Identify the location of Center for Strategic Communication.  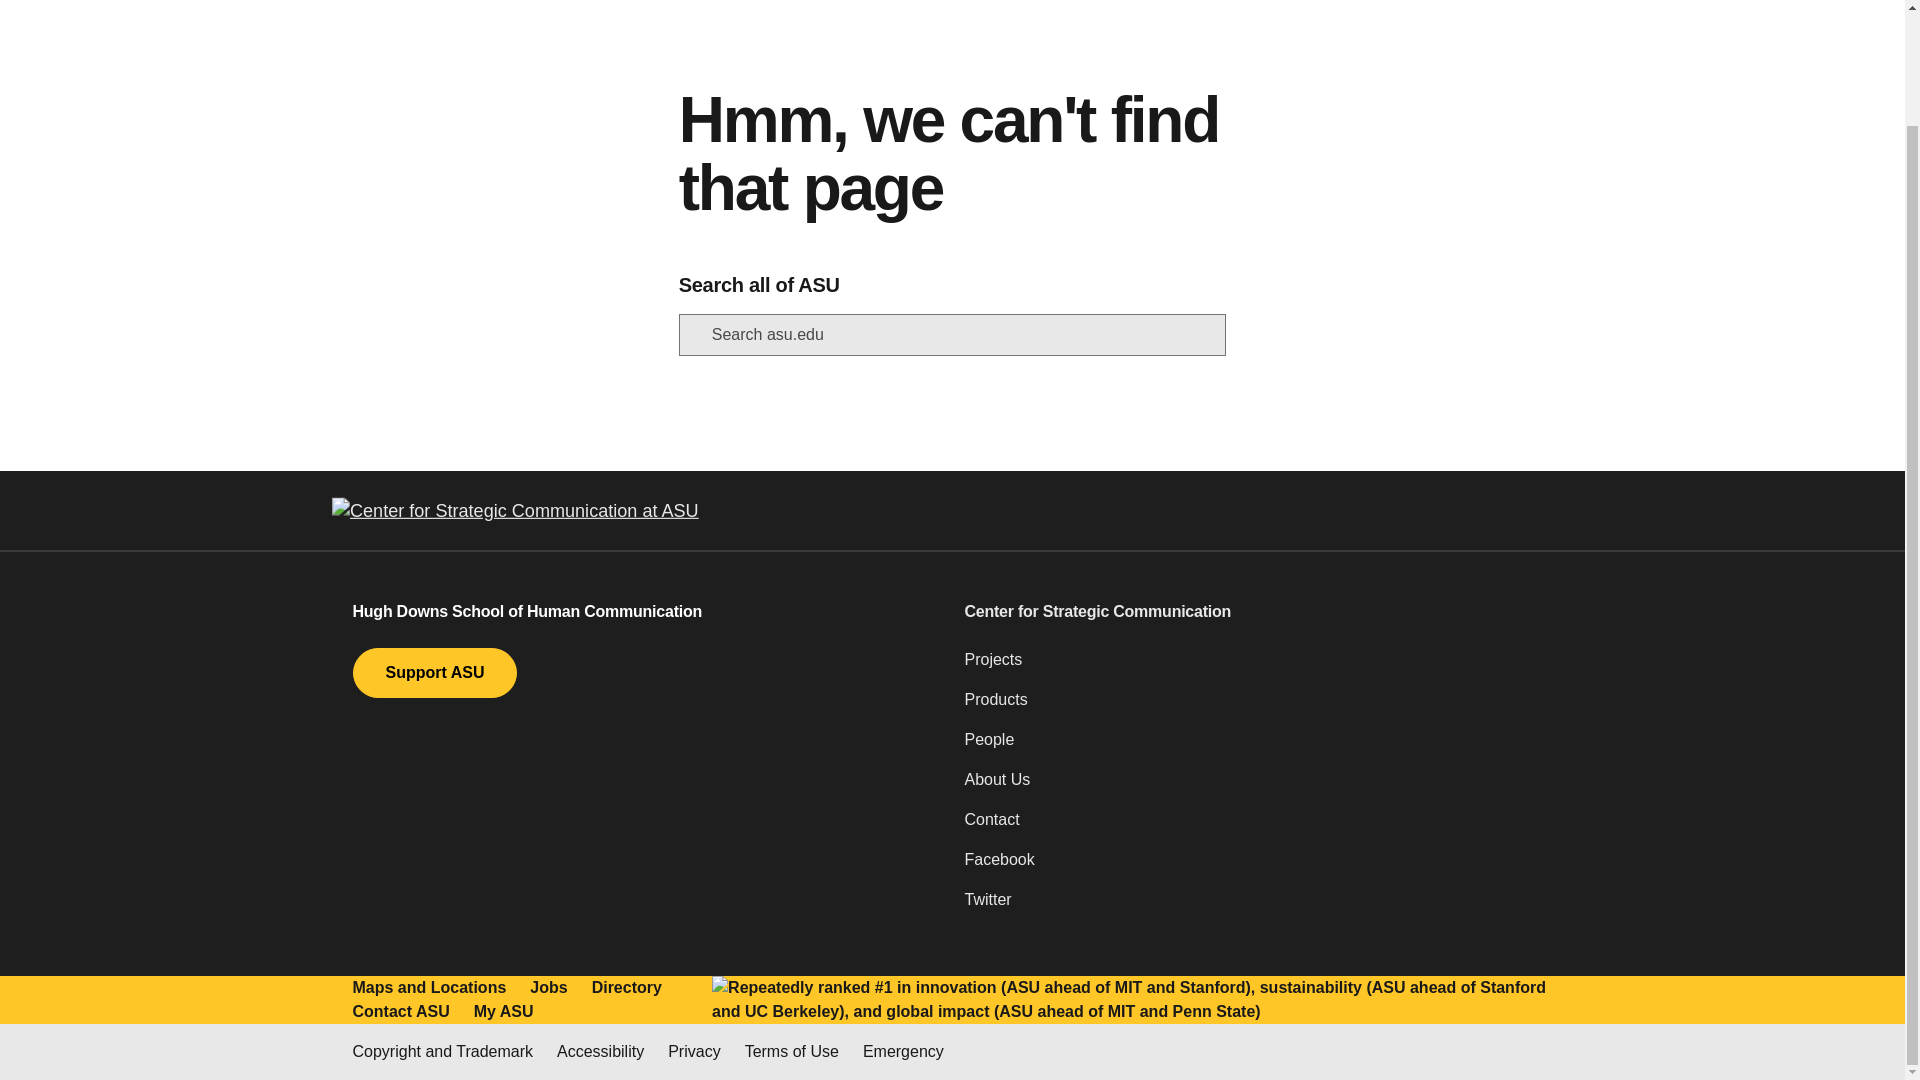
(1257, 612).